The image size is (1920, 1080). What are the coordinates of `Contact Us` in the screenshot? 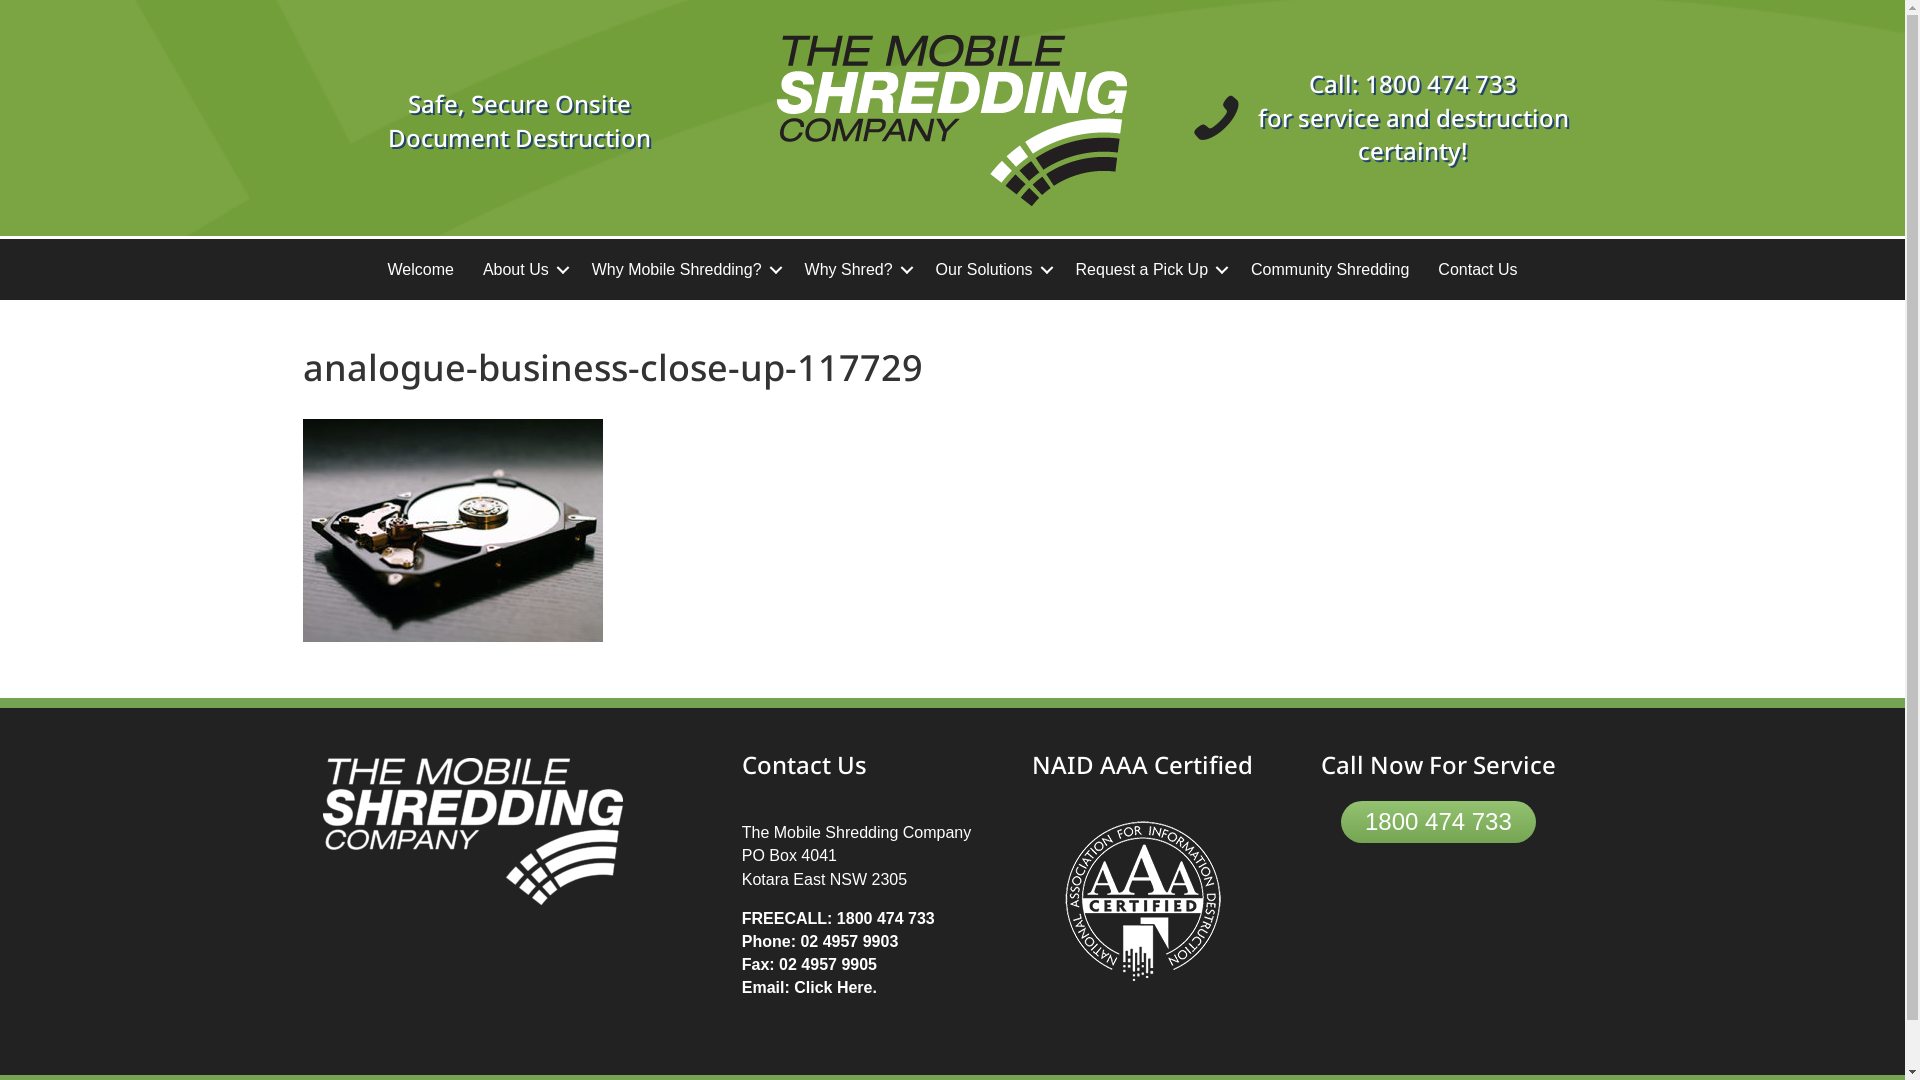 It's located at (1478, 270).